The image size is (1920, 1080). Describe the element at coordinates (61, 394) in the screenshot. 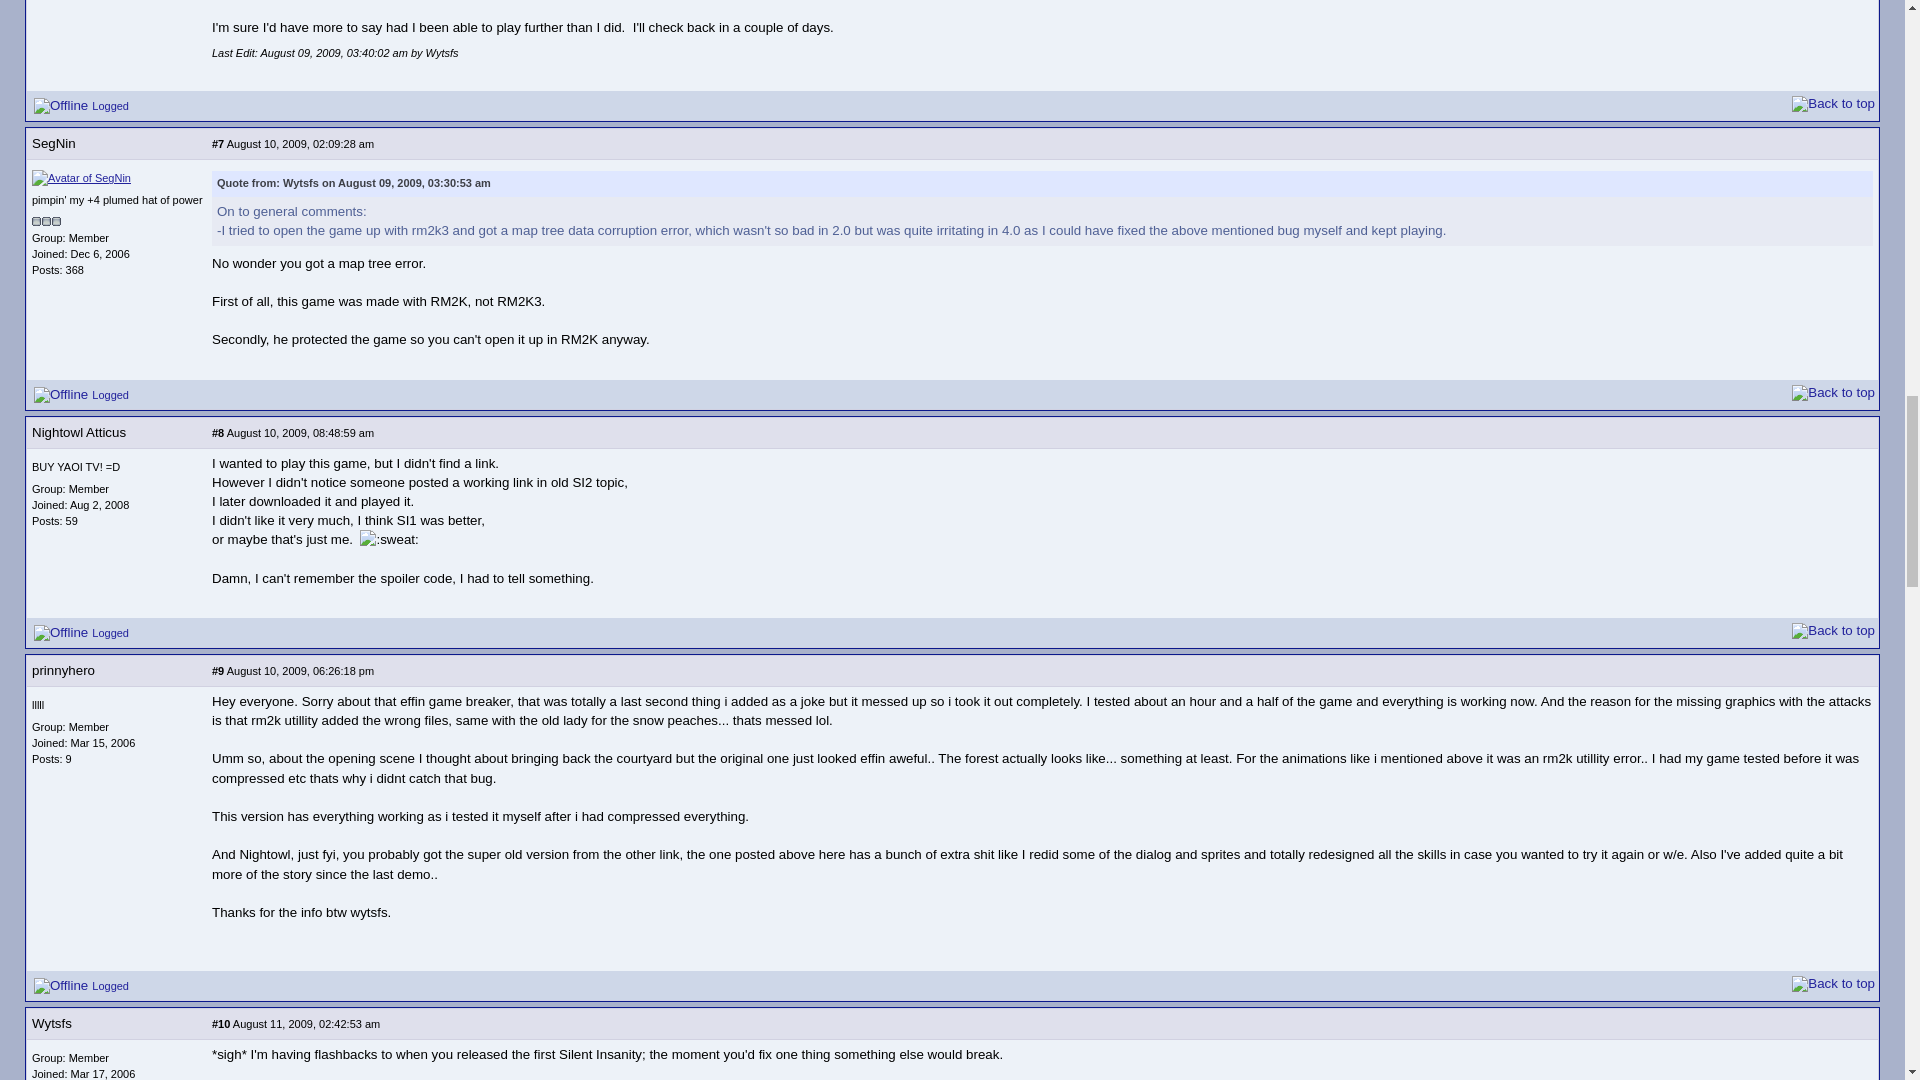

I see `Offline` at that location.